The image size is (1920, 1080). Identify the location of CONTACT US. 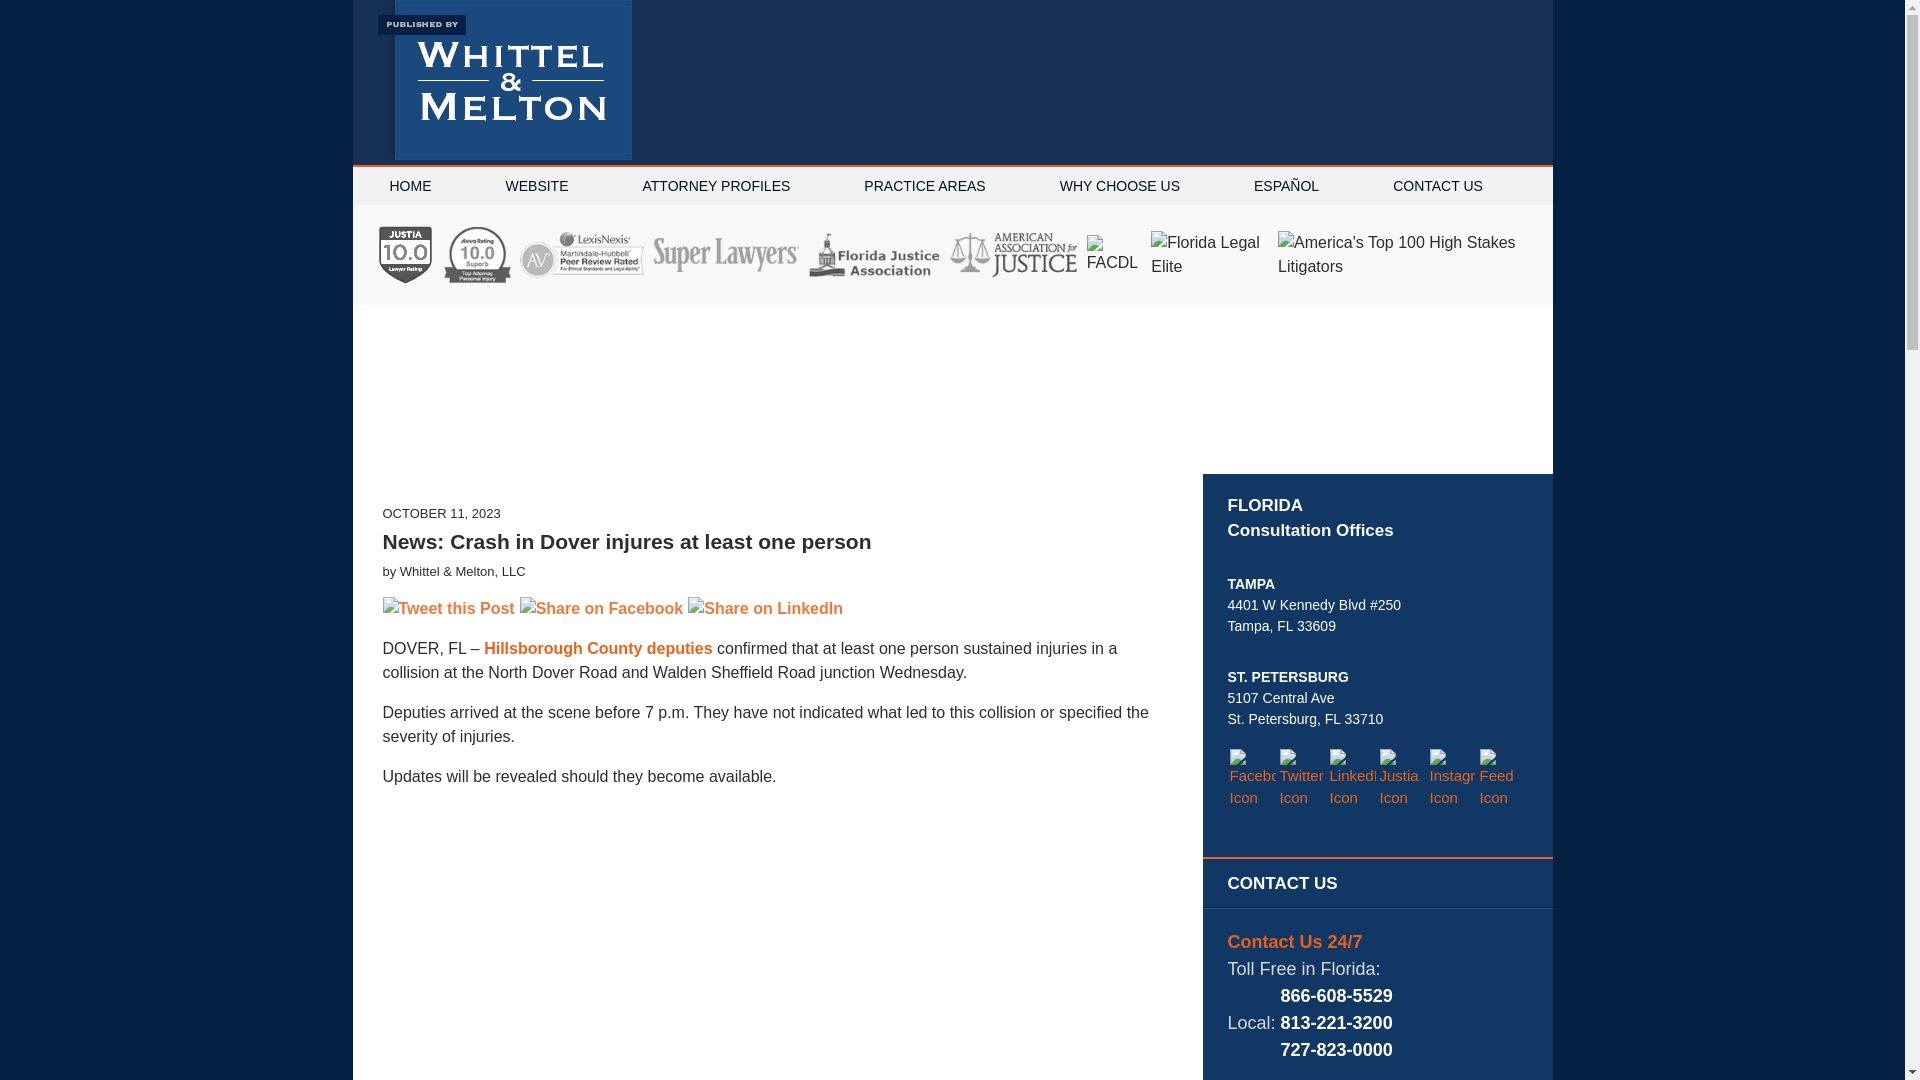
(1378, 884).